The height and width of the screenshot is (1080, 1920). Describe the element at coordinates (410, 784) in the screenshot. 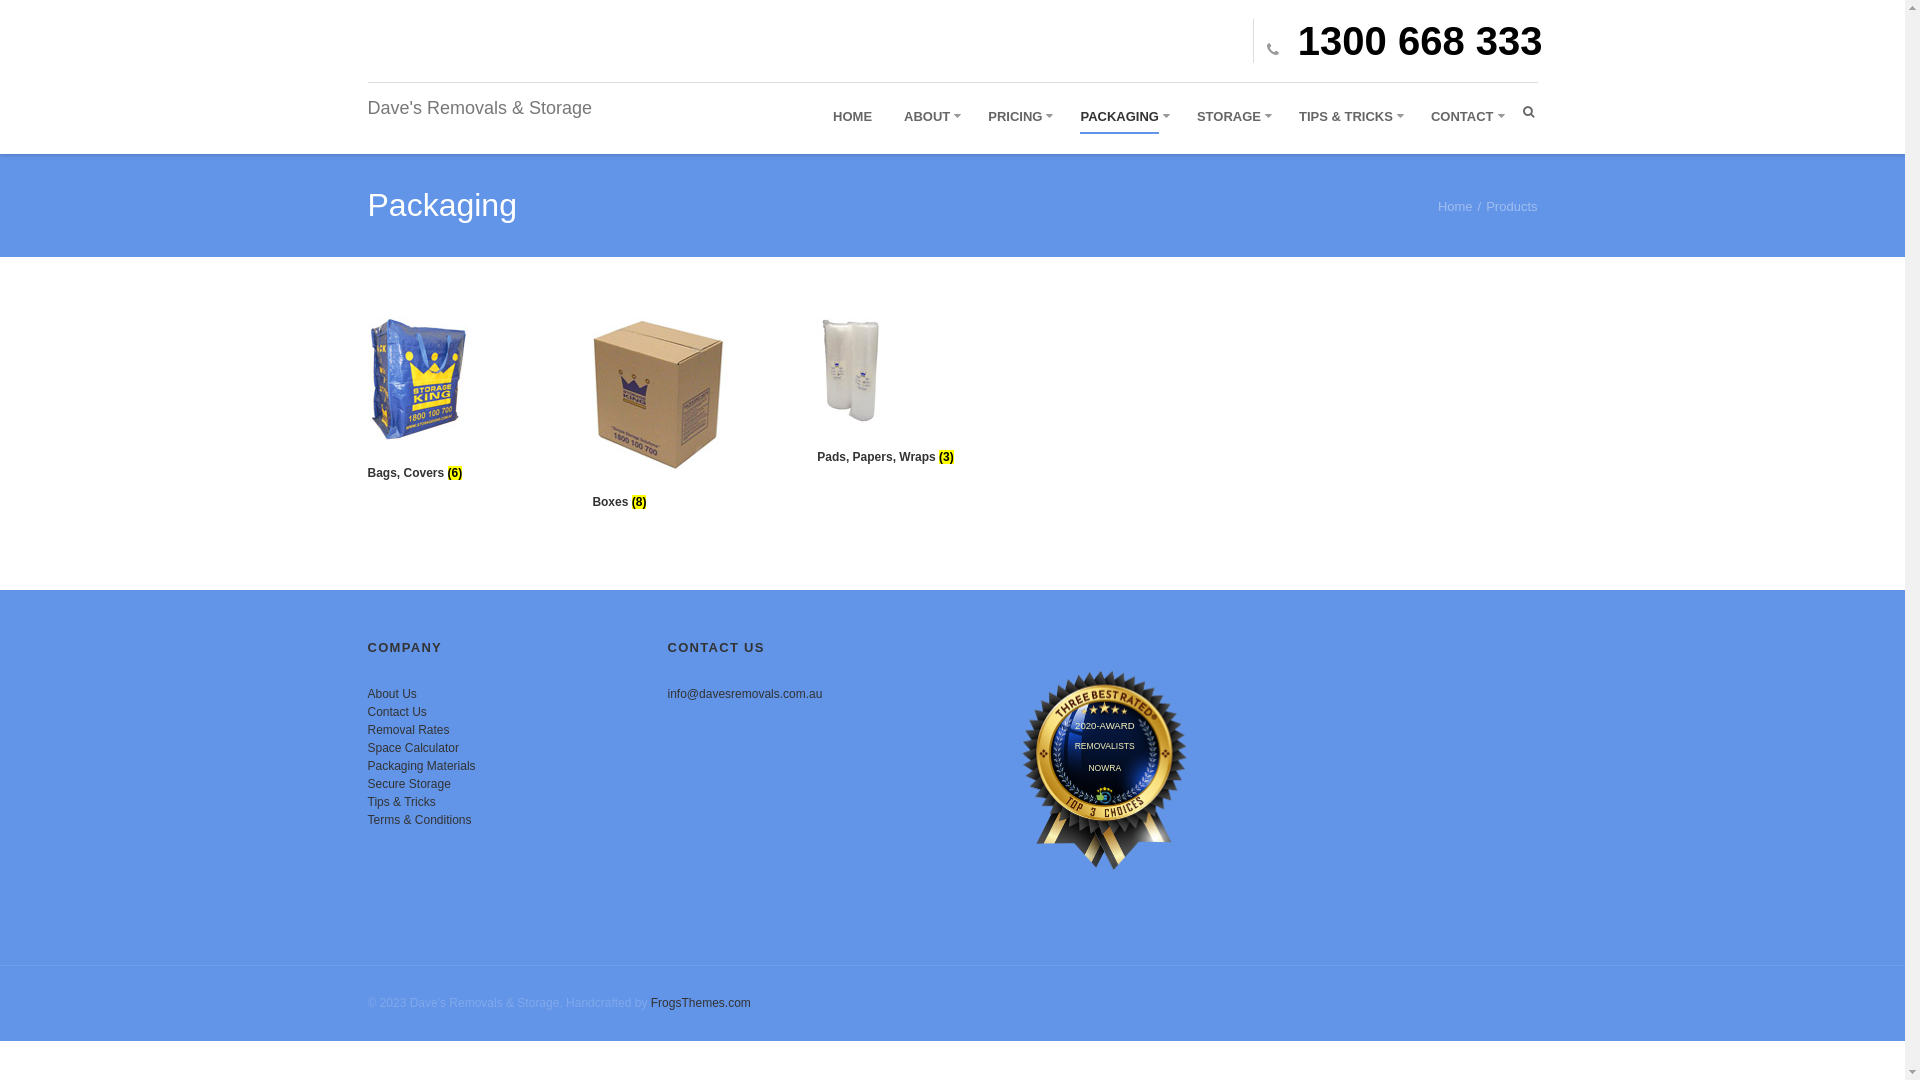

I see `Secure Storage` at that location.